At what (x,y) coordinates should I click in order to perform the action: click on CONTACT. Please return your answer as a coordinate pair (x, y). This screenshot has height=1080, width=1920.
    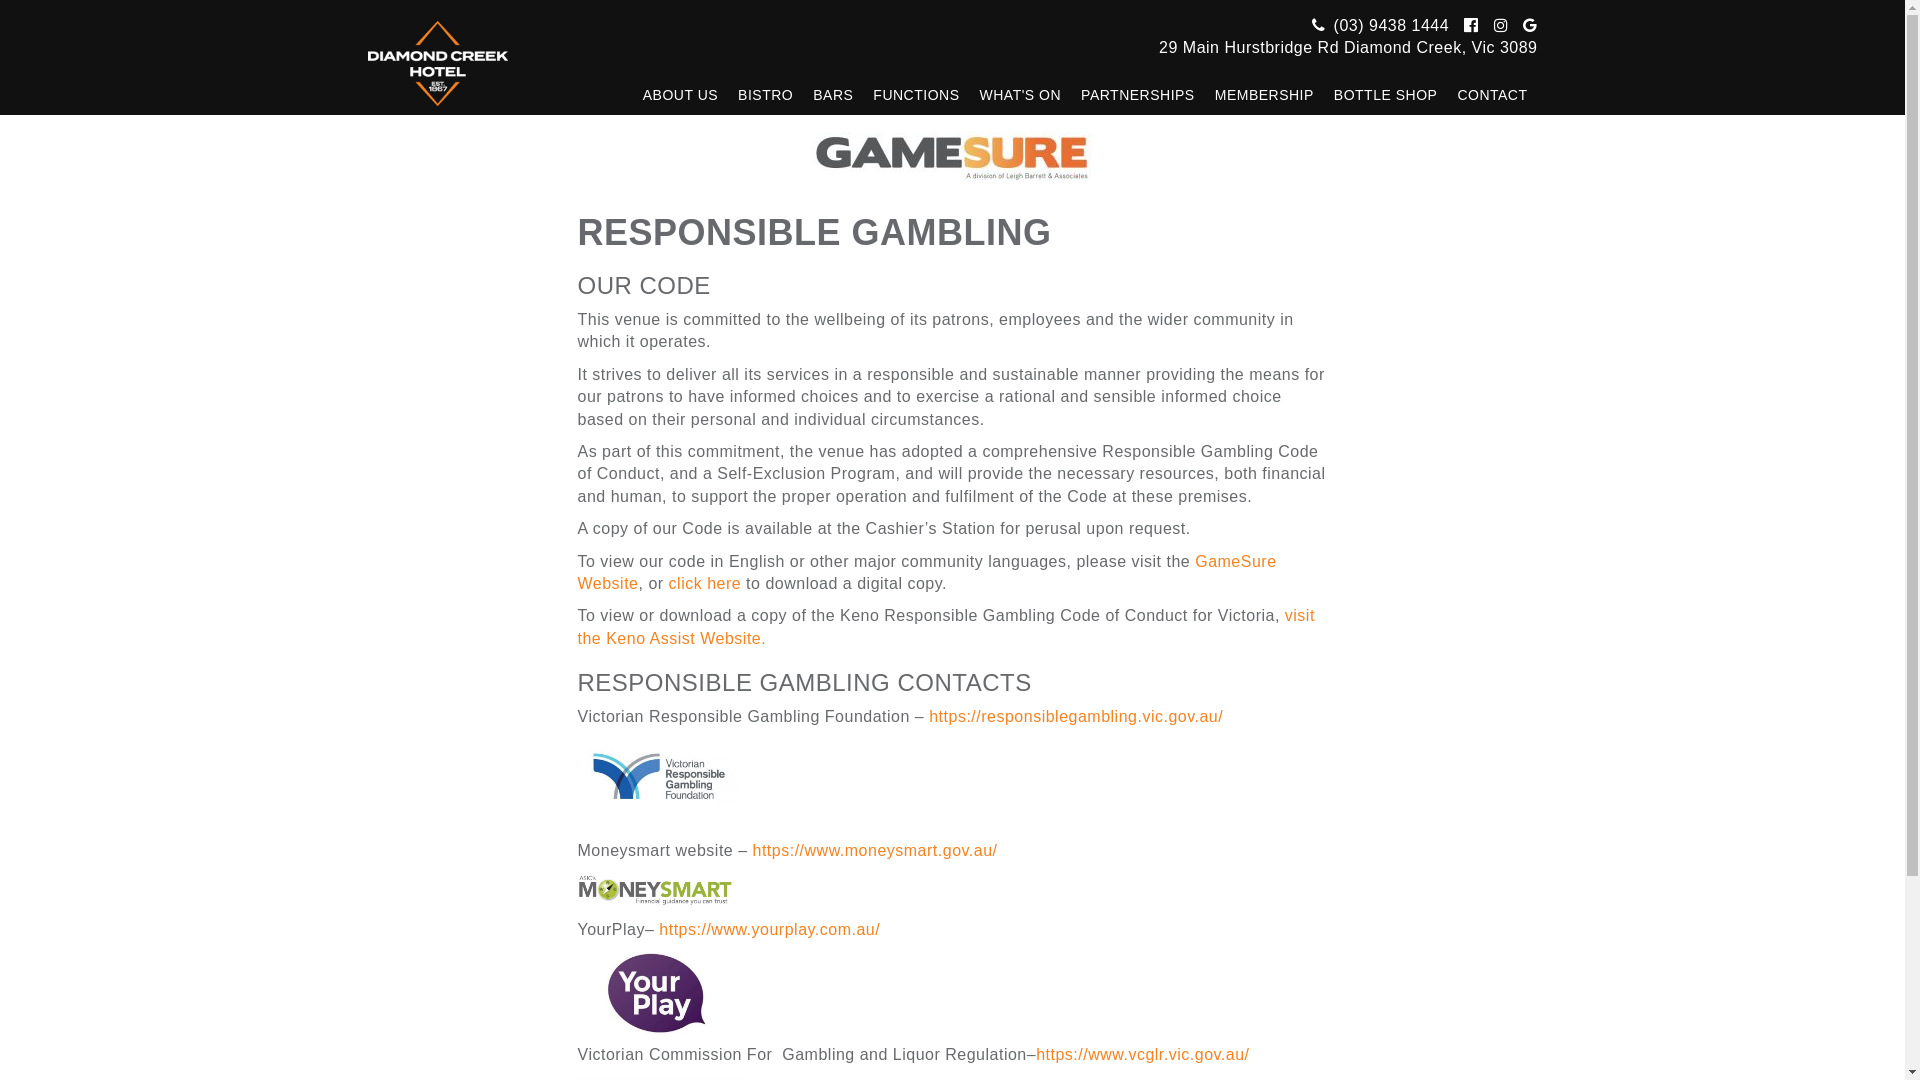
    Looking at the image, I should click on (1492, 95).